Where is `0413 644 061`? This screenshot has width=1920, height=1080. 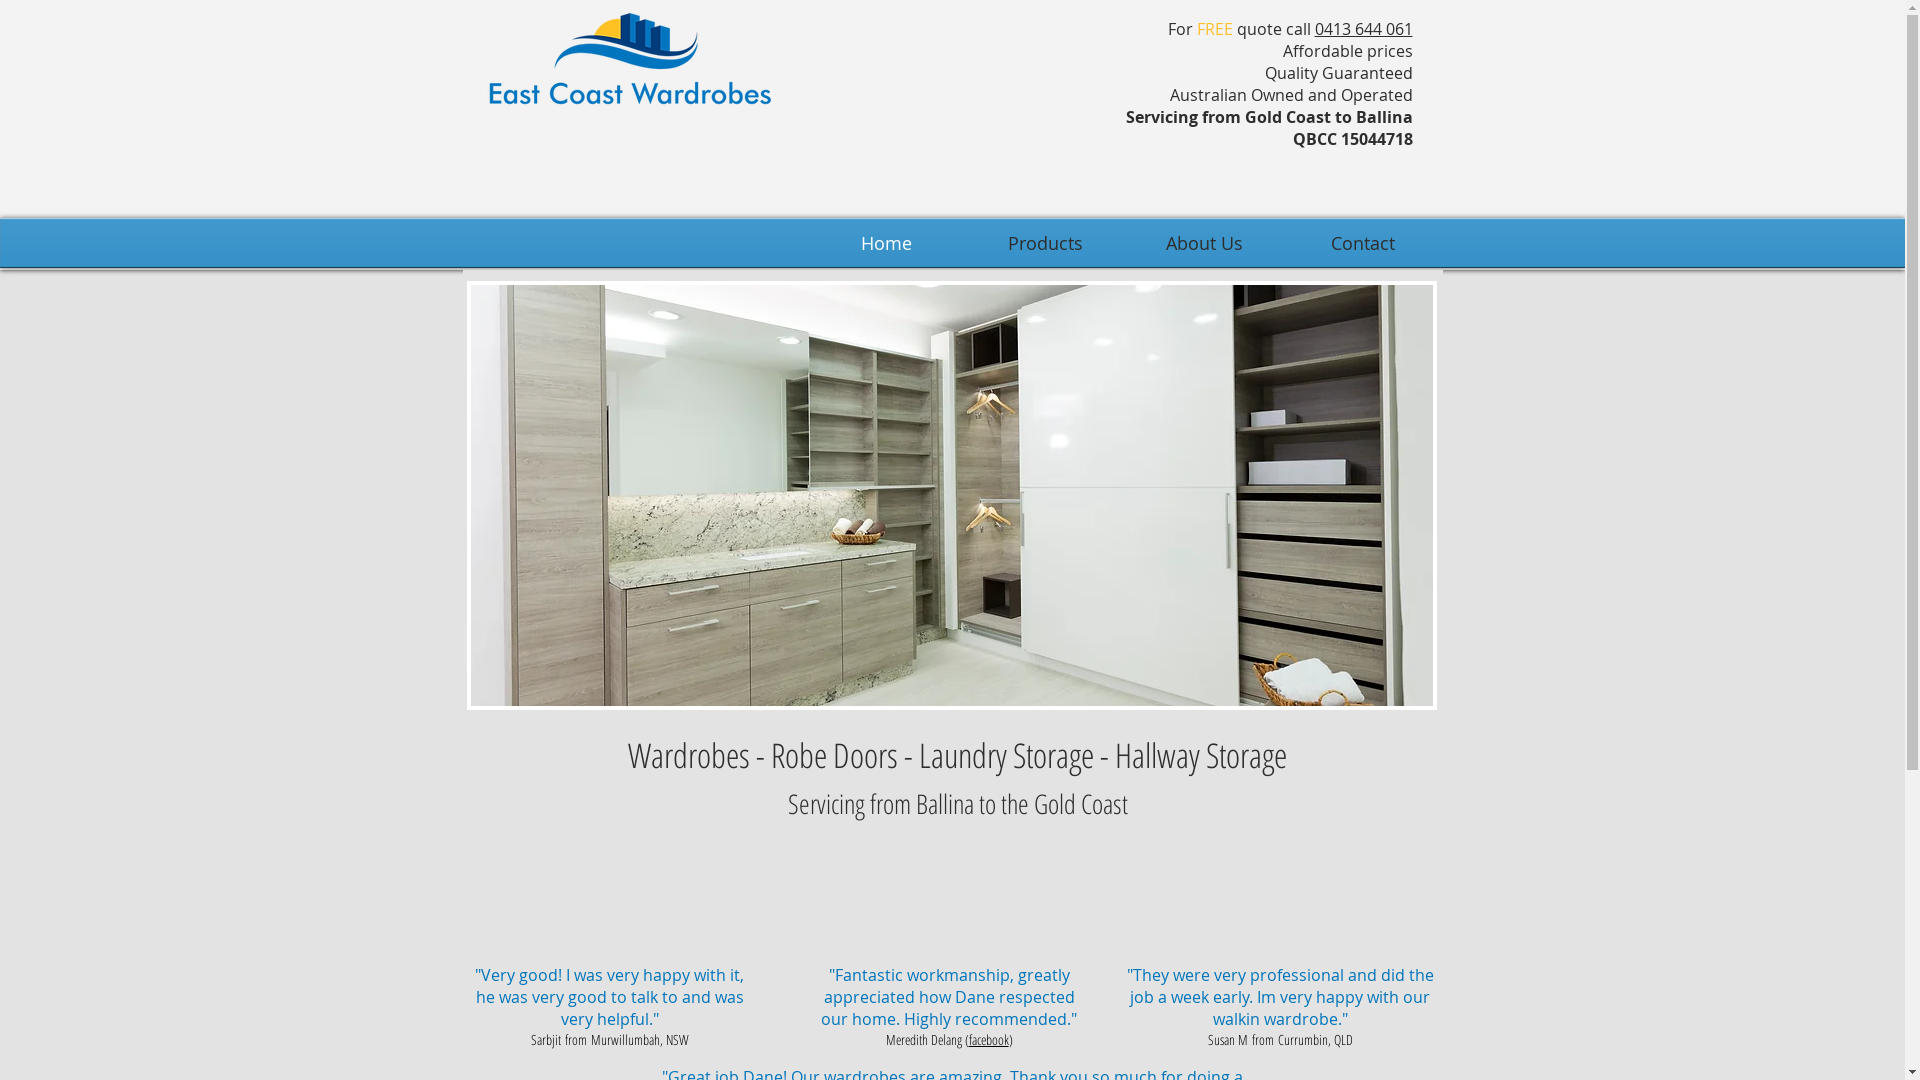 0413 644 061 is located at coordinates (1363, 29).